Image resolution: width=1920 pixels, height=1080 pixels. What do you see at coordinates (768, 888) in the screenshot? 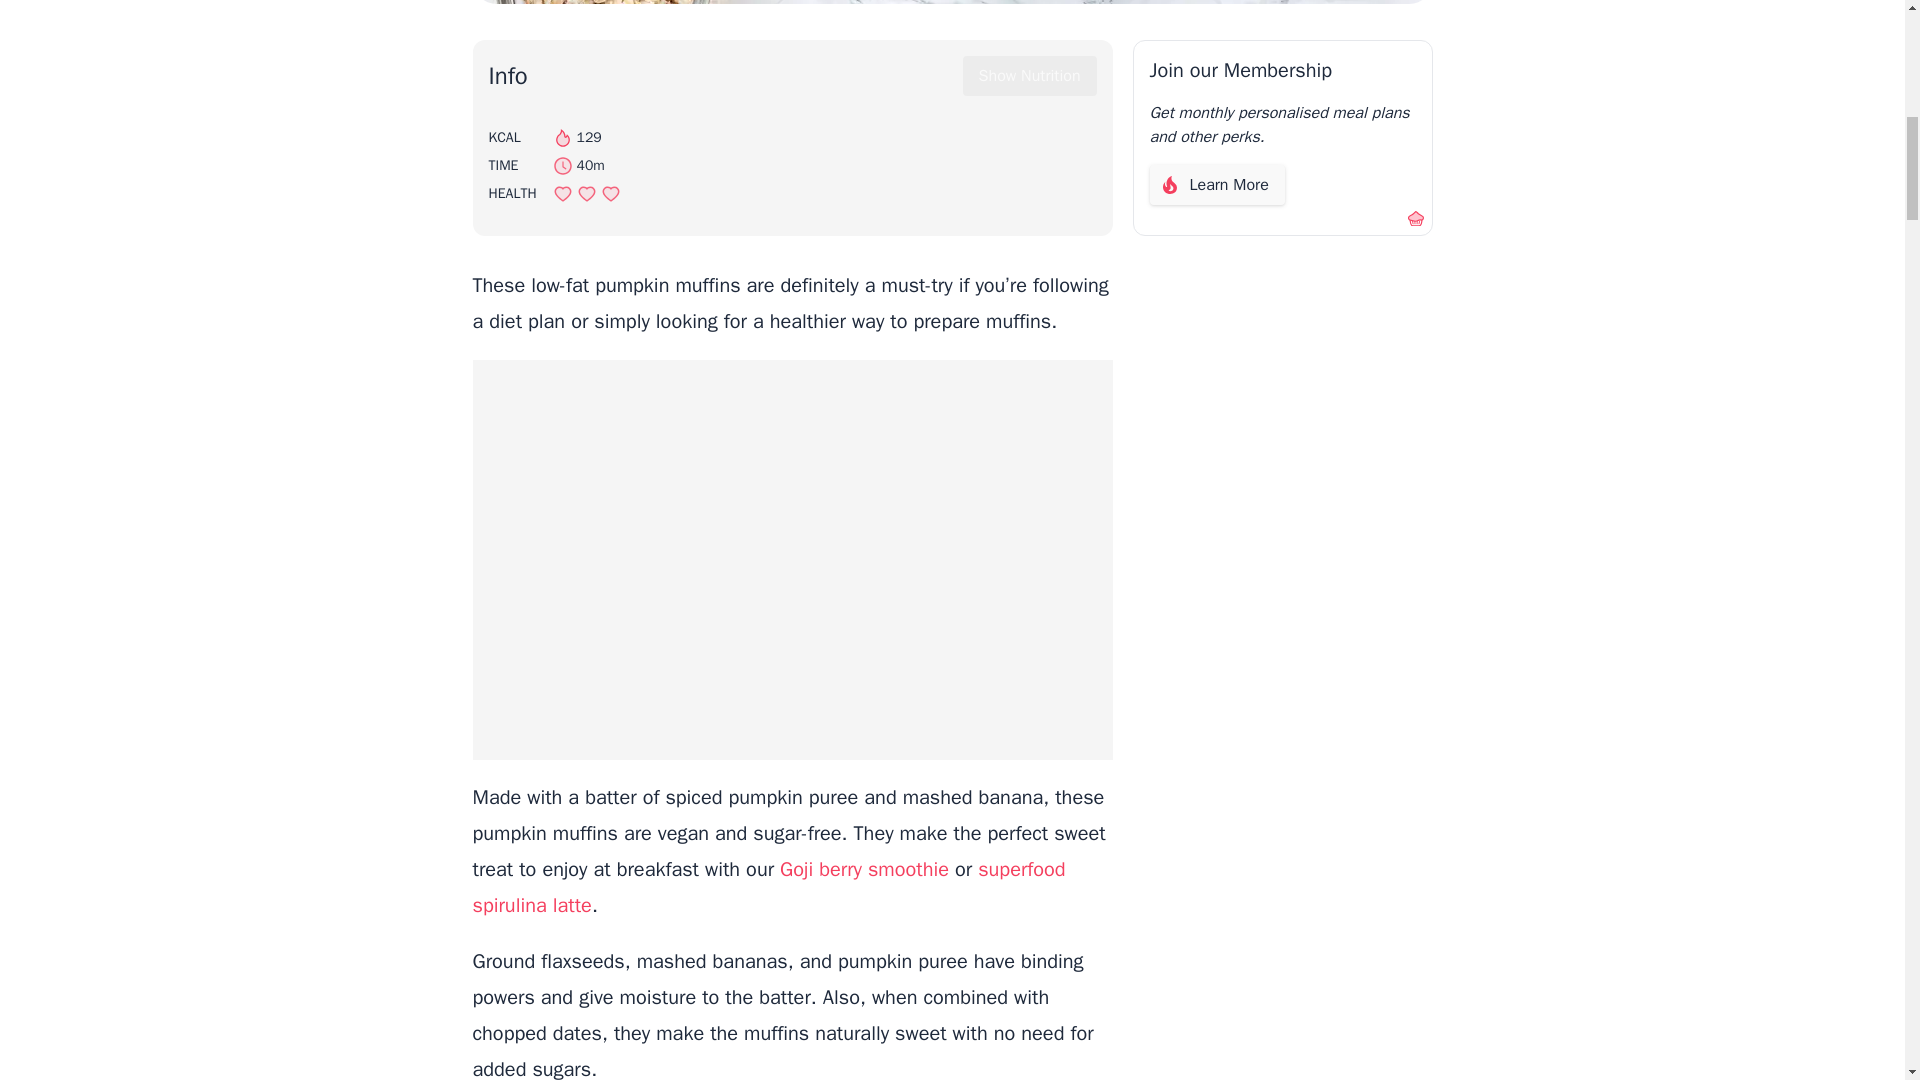
I see `superfood spirulina latte` at bounding box center [768, 888].